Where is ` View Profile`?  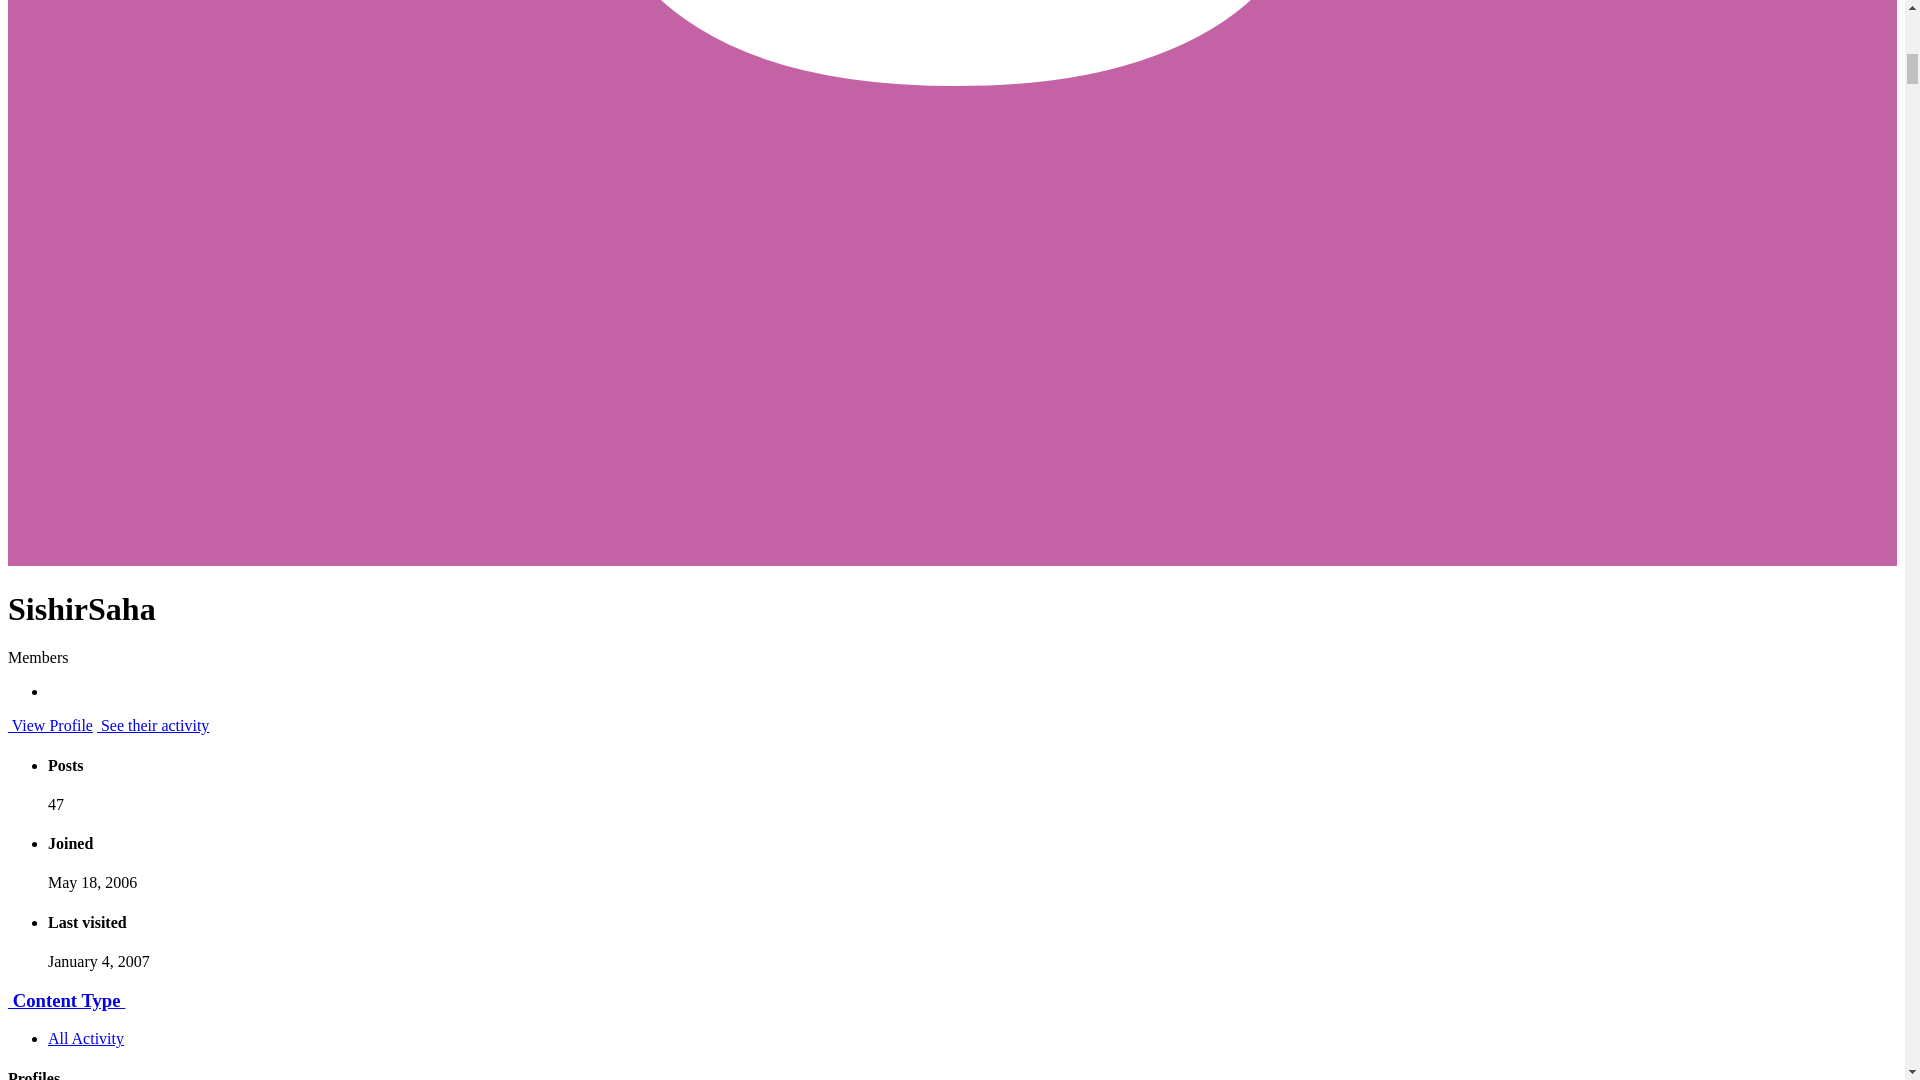  View Profile is located at coordinates (50, 726).